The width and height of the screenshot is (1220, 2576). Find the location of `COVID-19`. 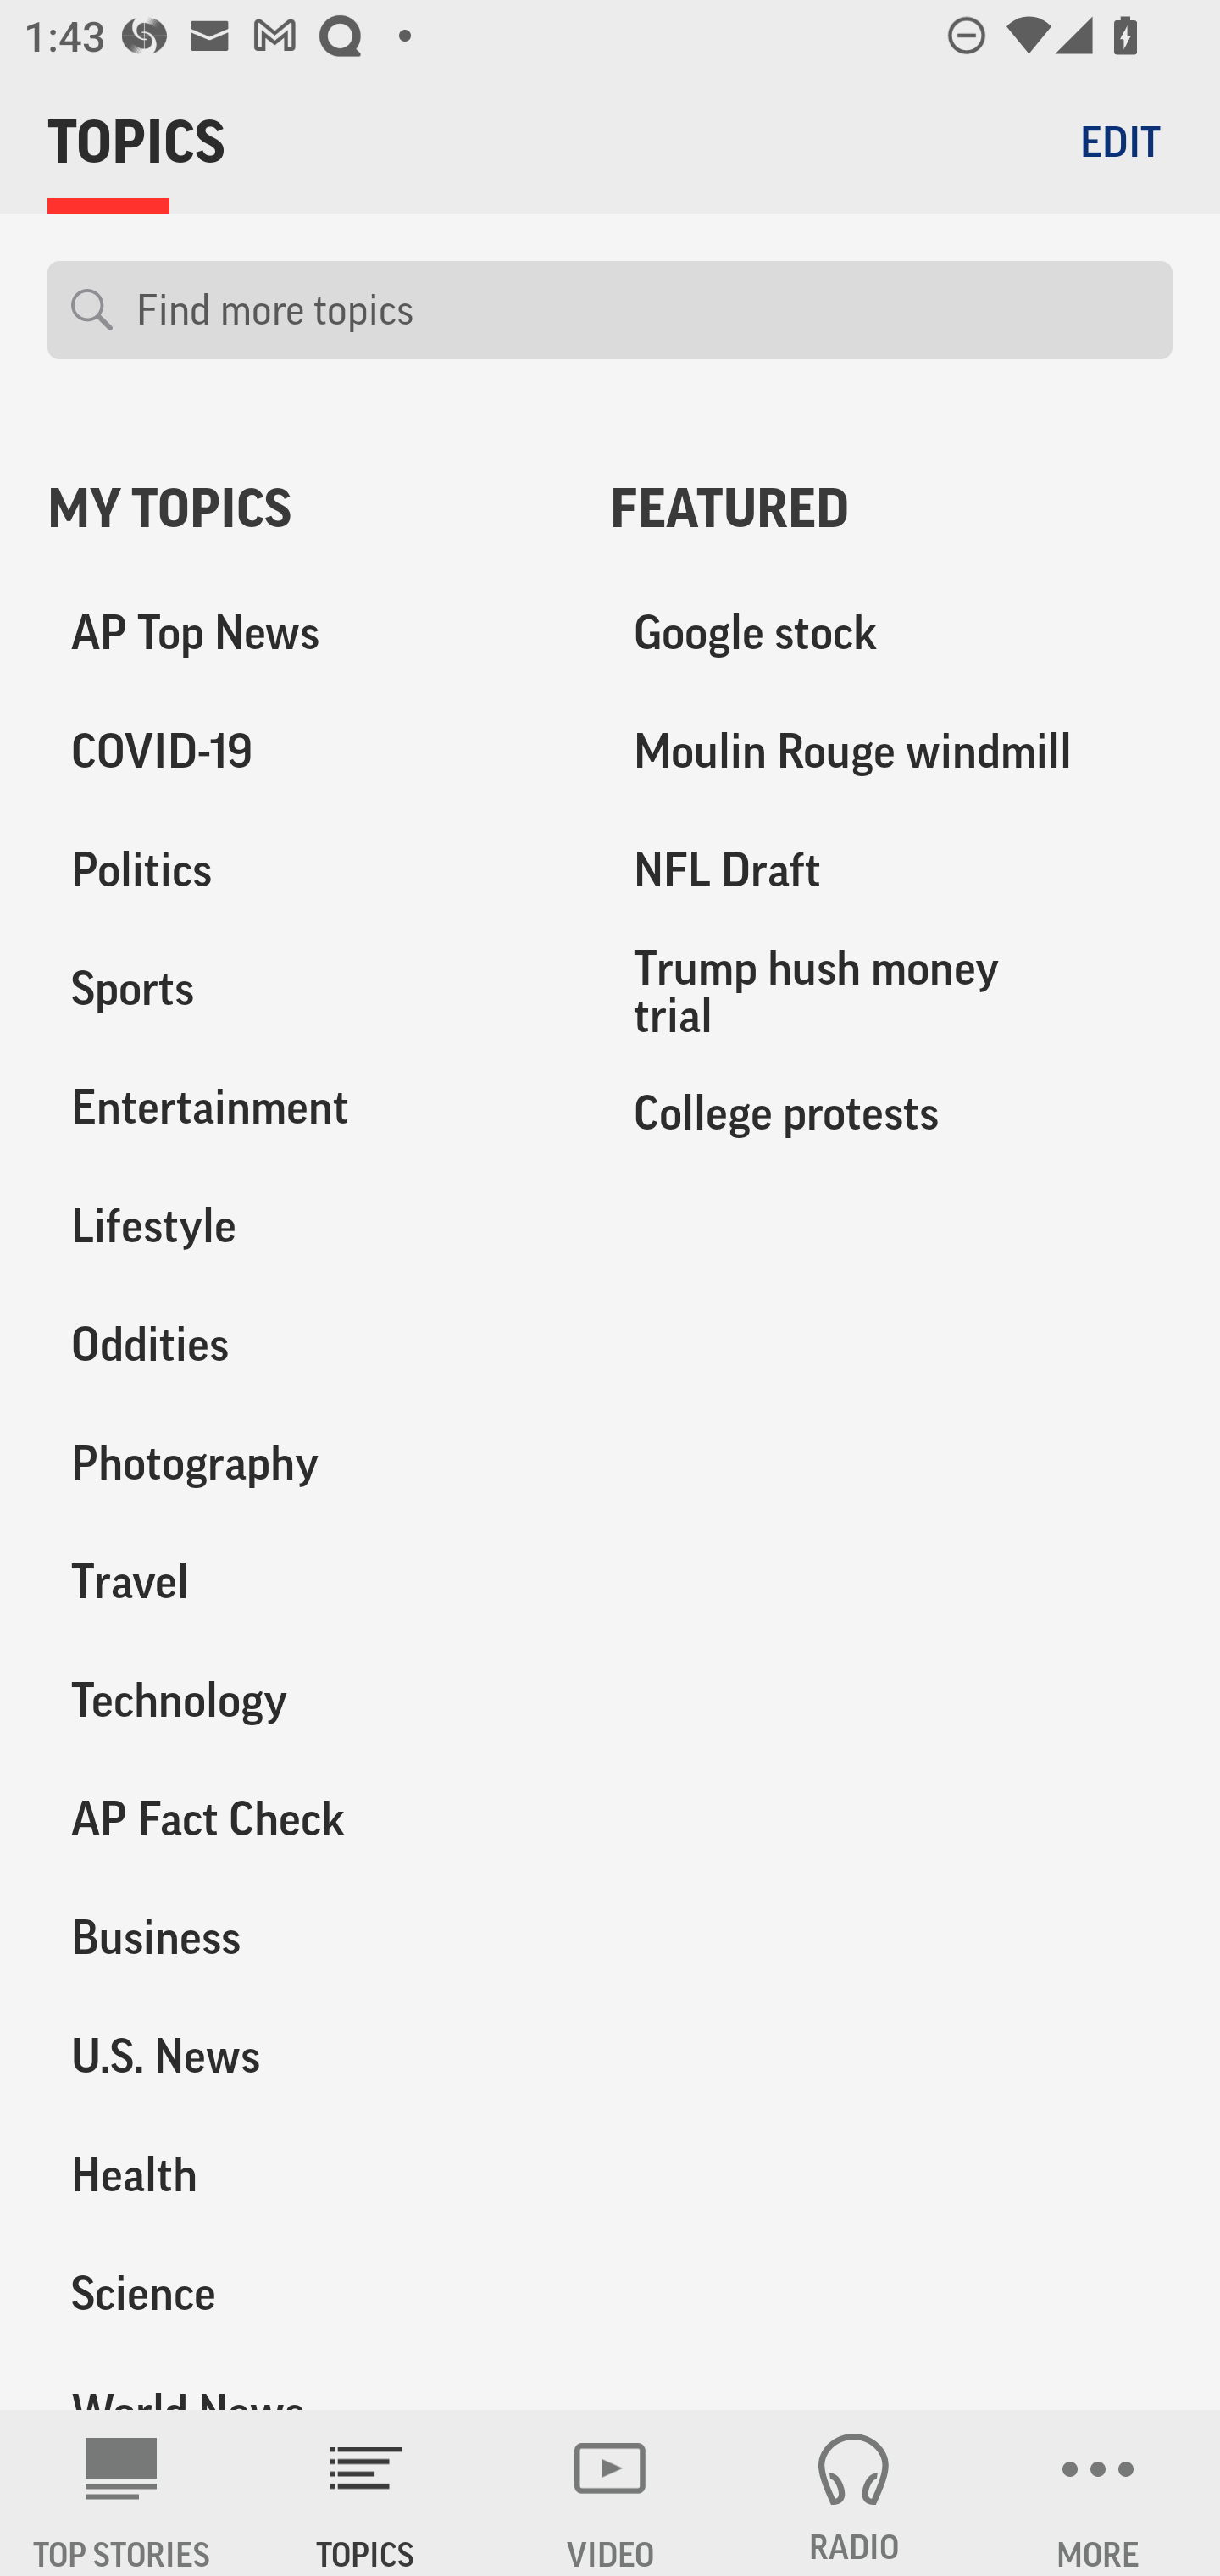

COVID-19 is located at coordinates (305, 752).